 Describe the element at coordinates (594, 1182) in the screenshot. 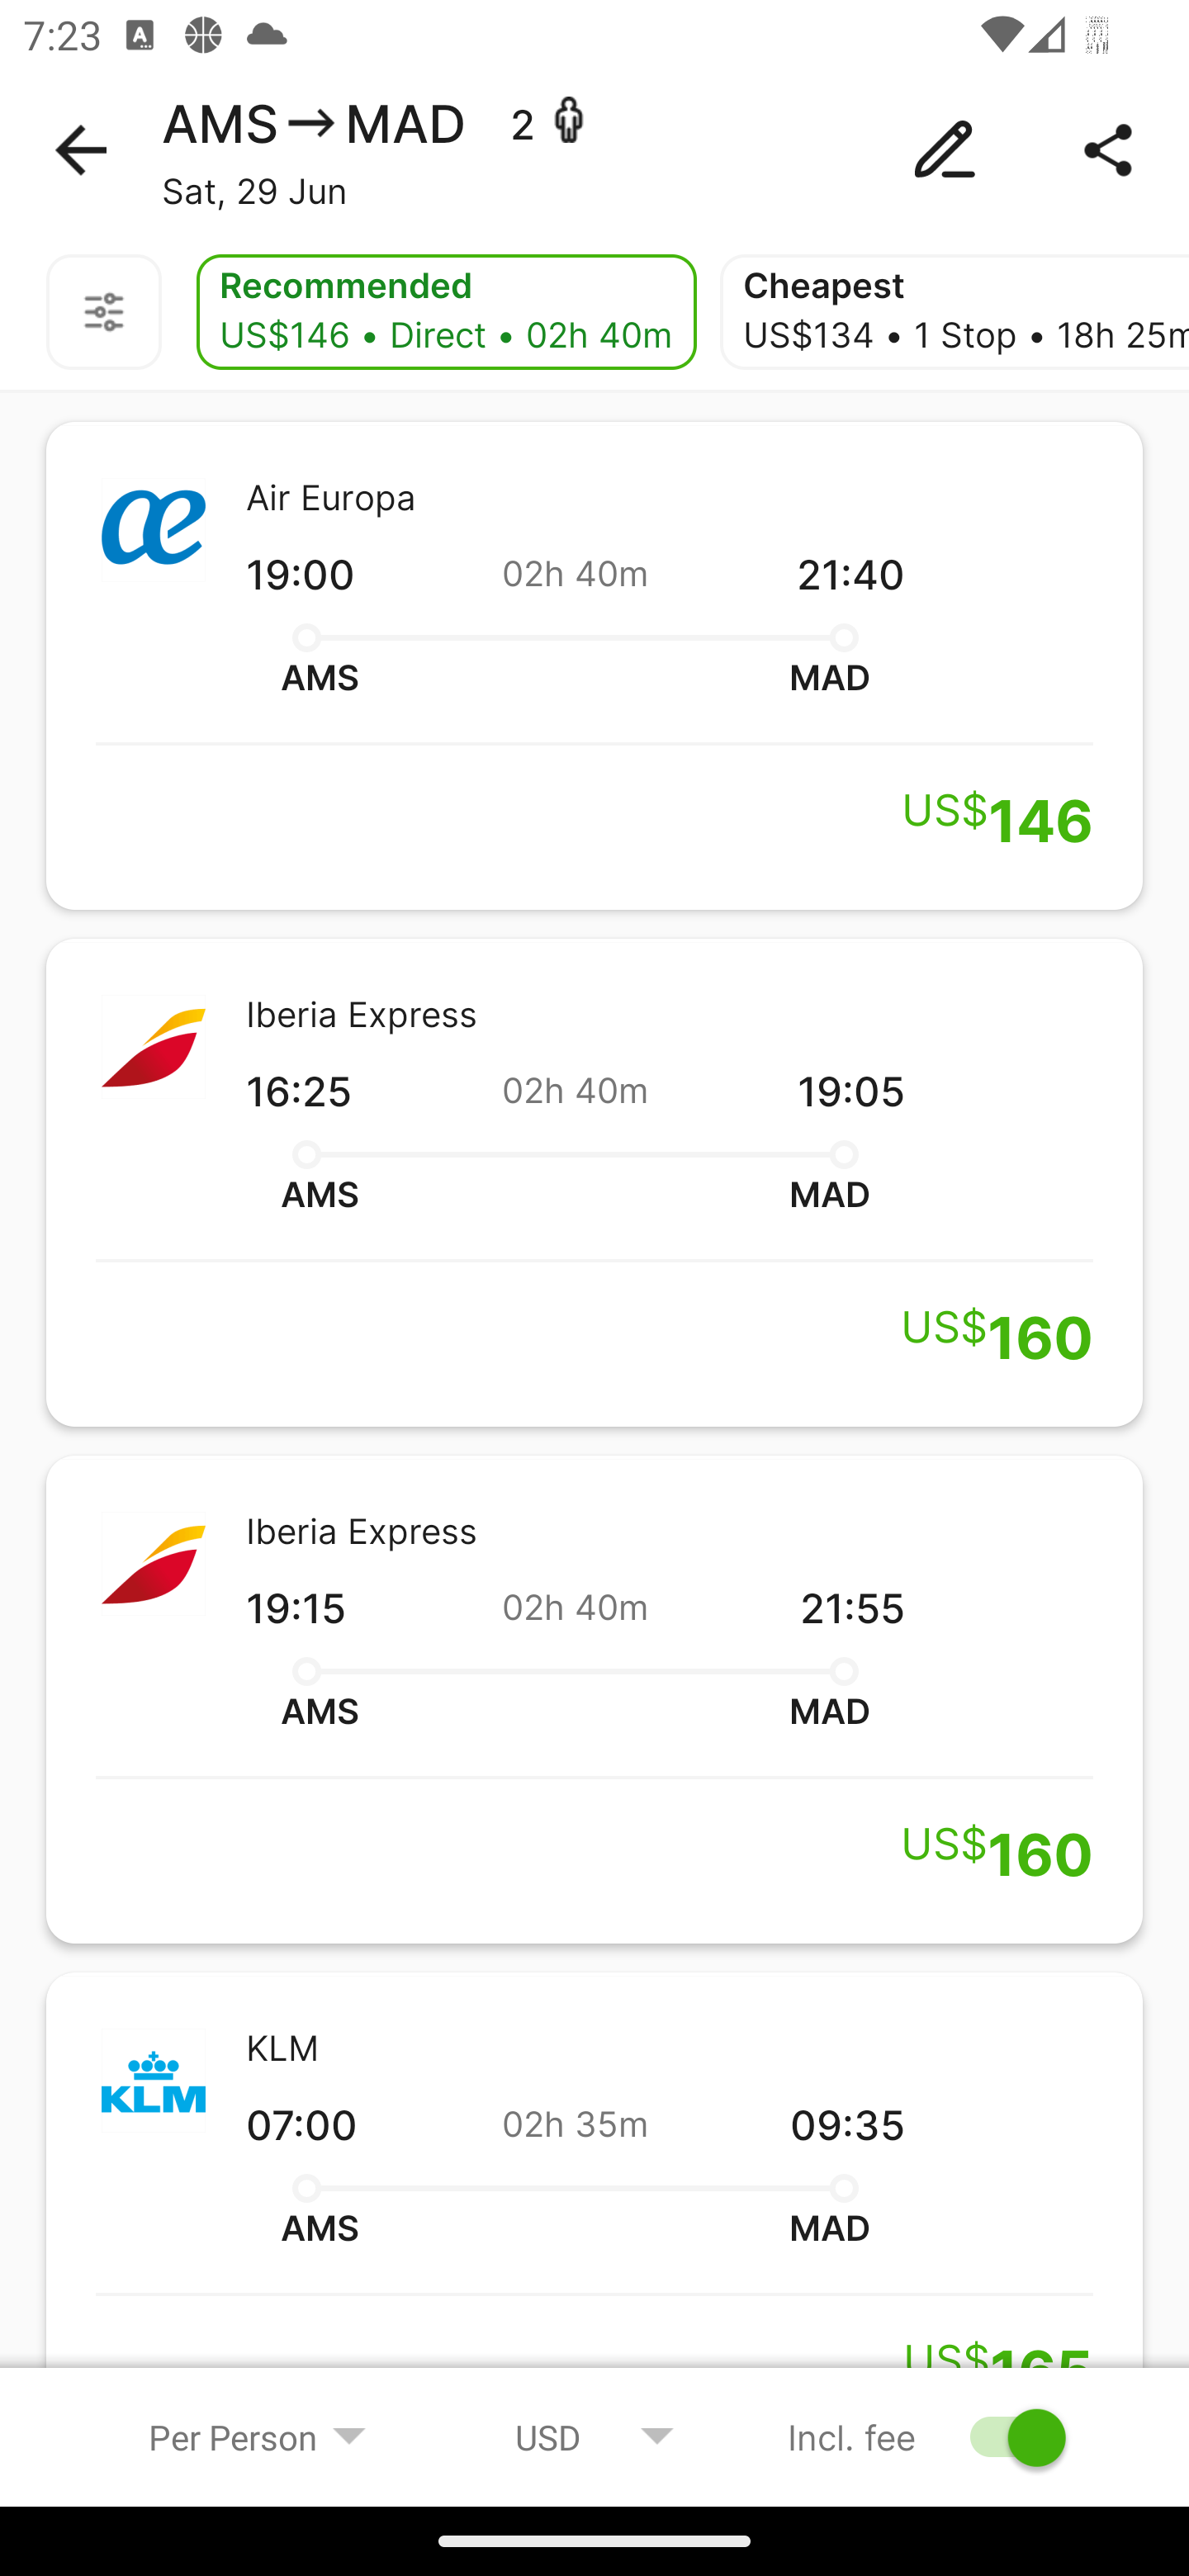

I see `Iberia Express 16:25 02h 40m 19:05 AMS MAD` at that location.